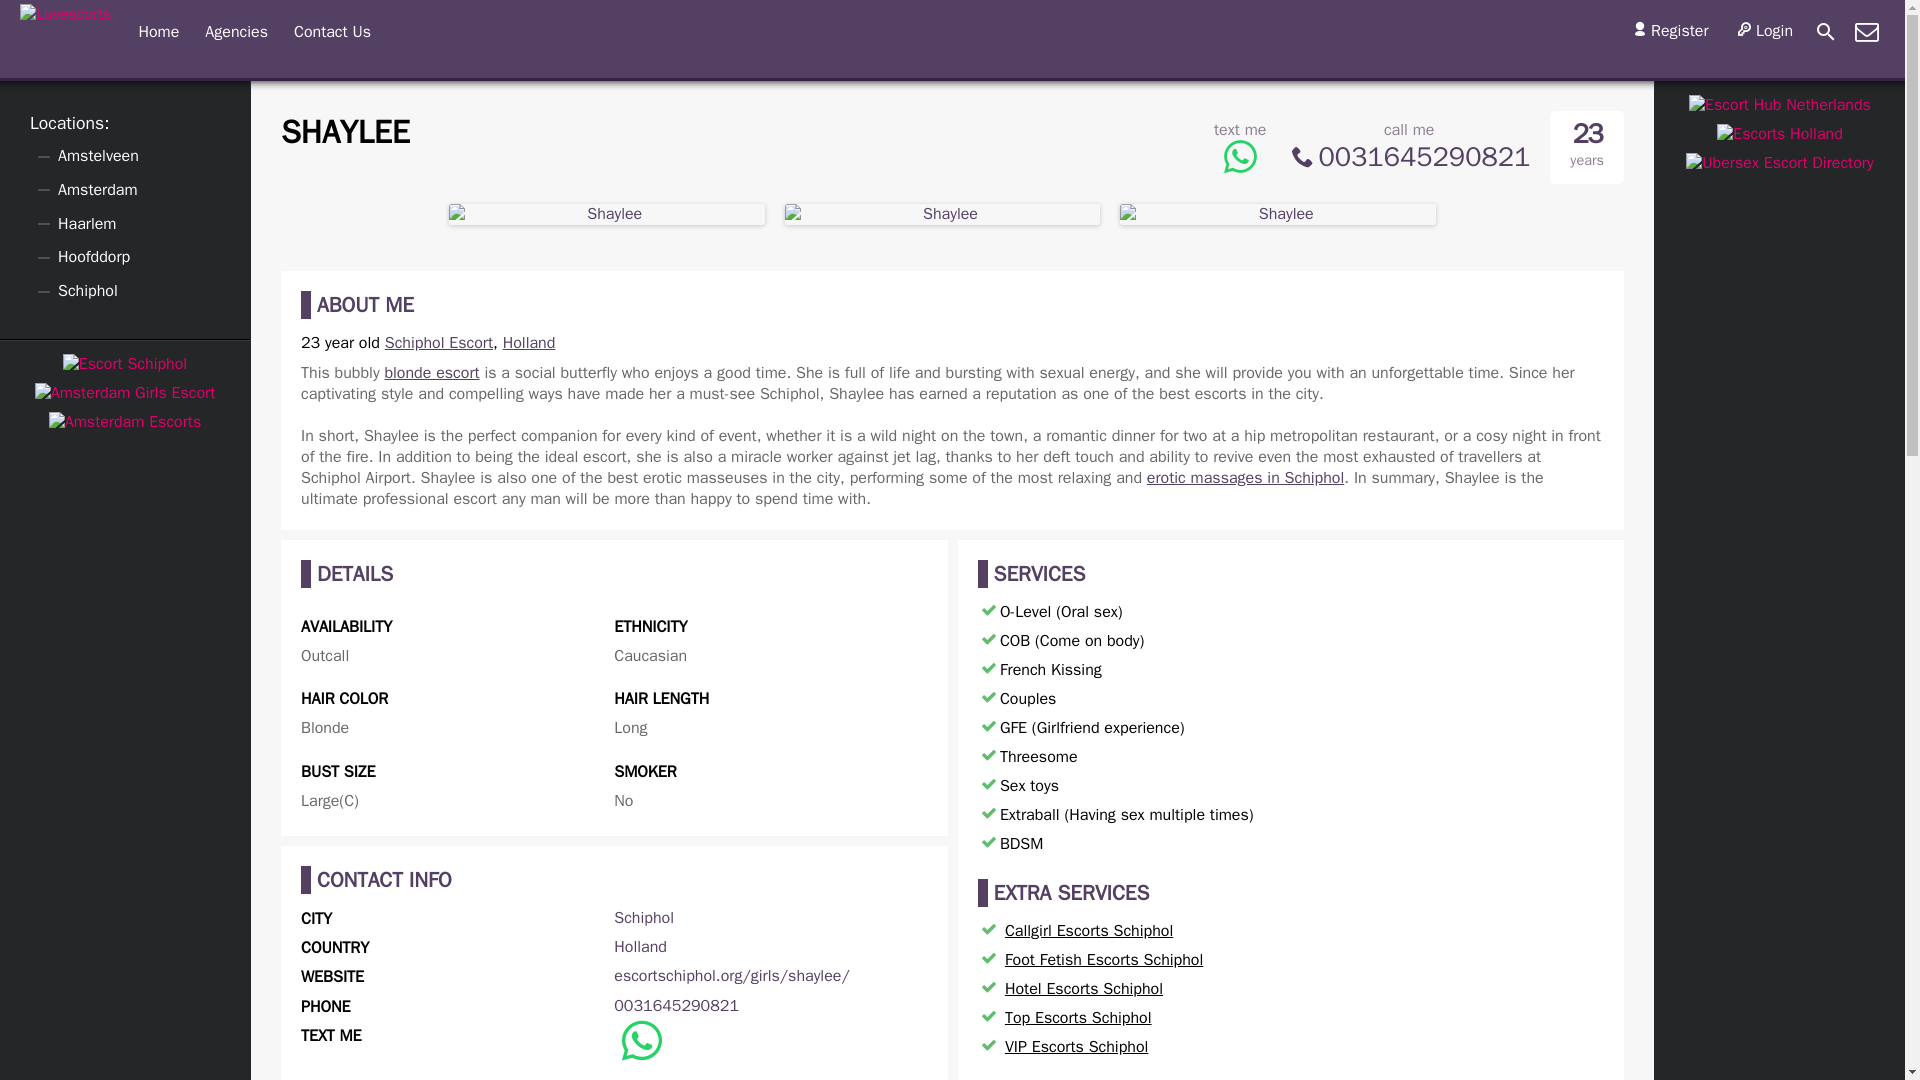 The height and width of the screenshot is (1080, 1920). What do you see at coordinates (332, 32) in the screenshot?
I see `Contact Us` at bounding box center [332, 32].